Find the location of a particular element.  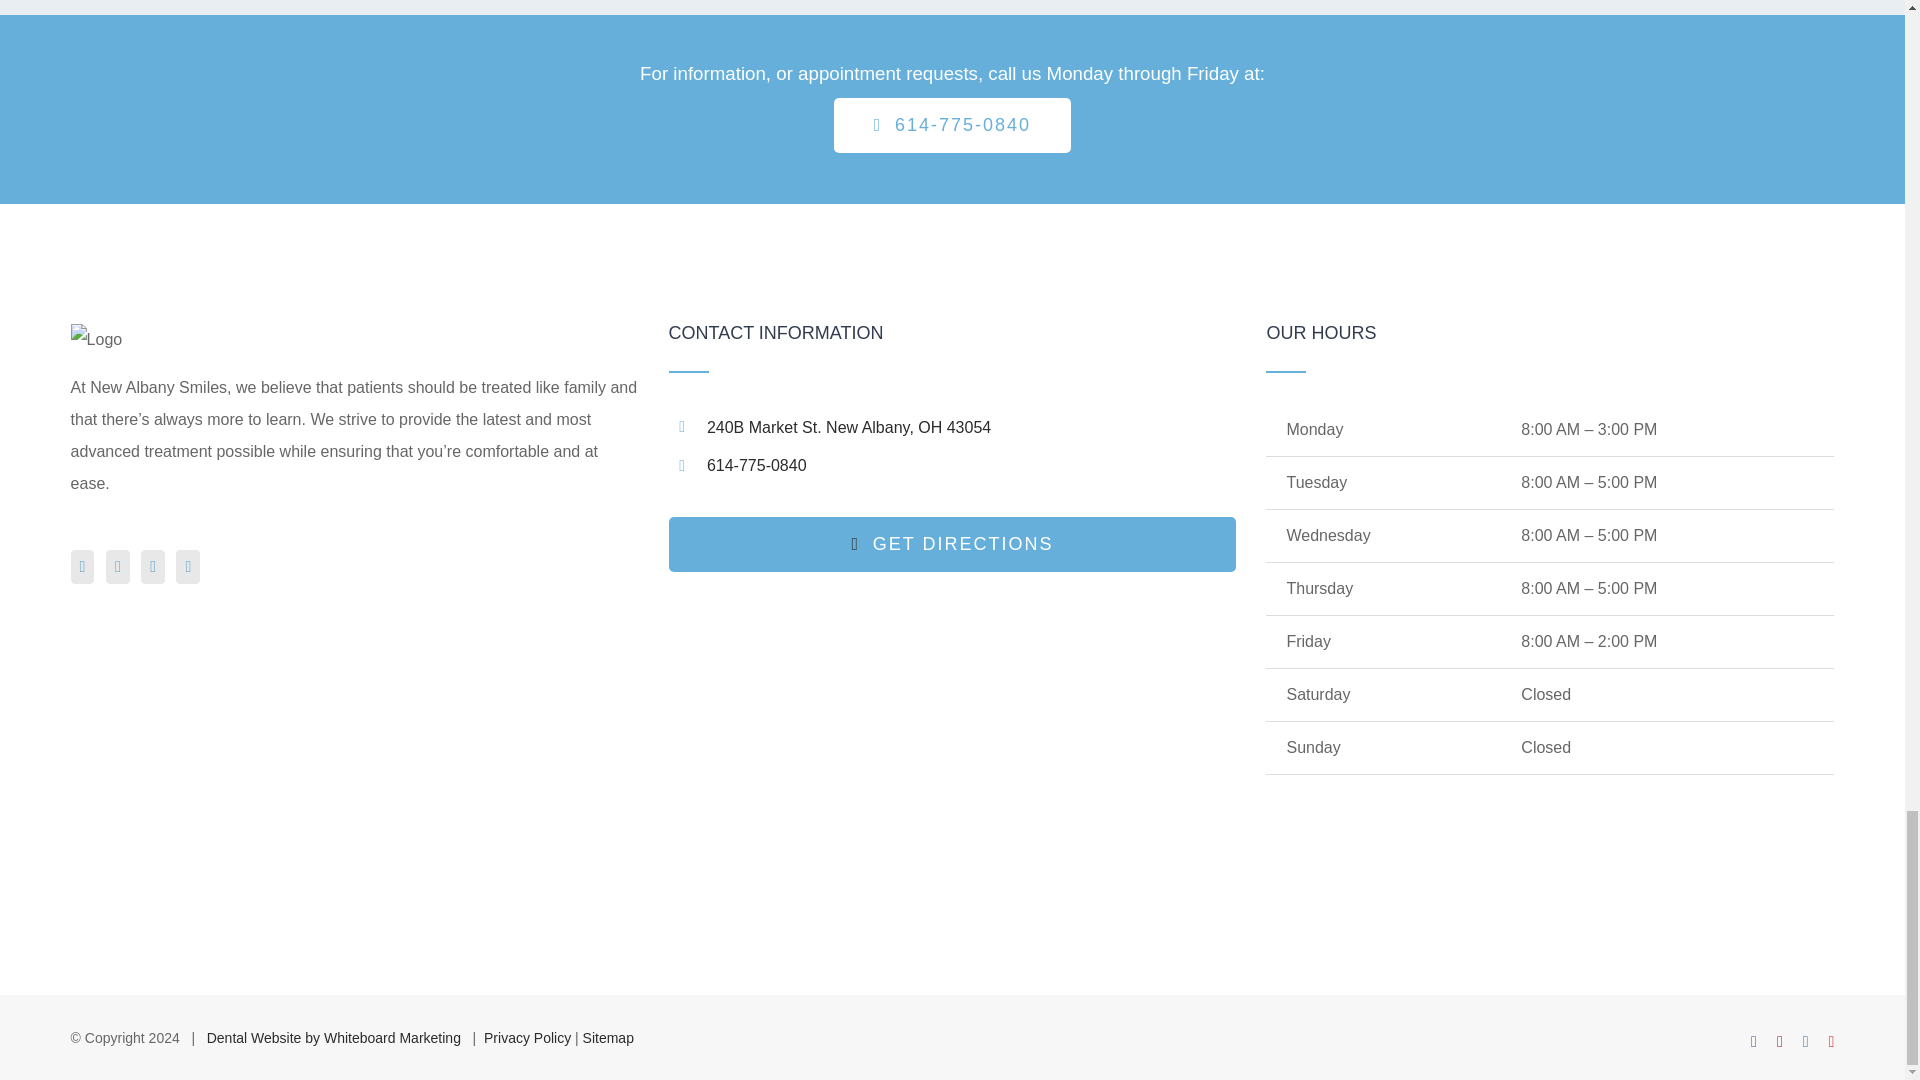

YouTube is located at coordinates (188, 566).